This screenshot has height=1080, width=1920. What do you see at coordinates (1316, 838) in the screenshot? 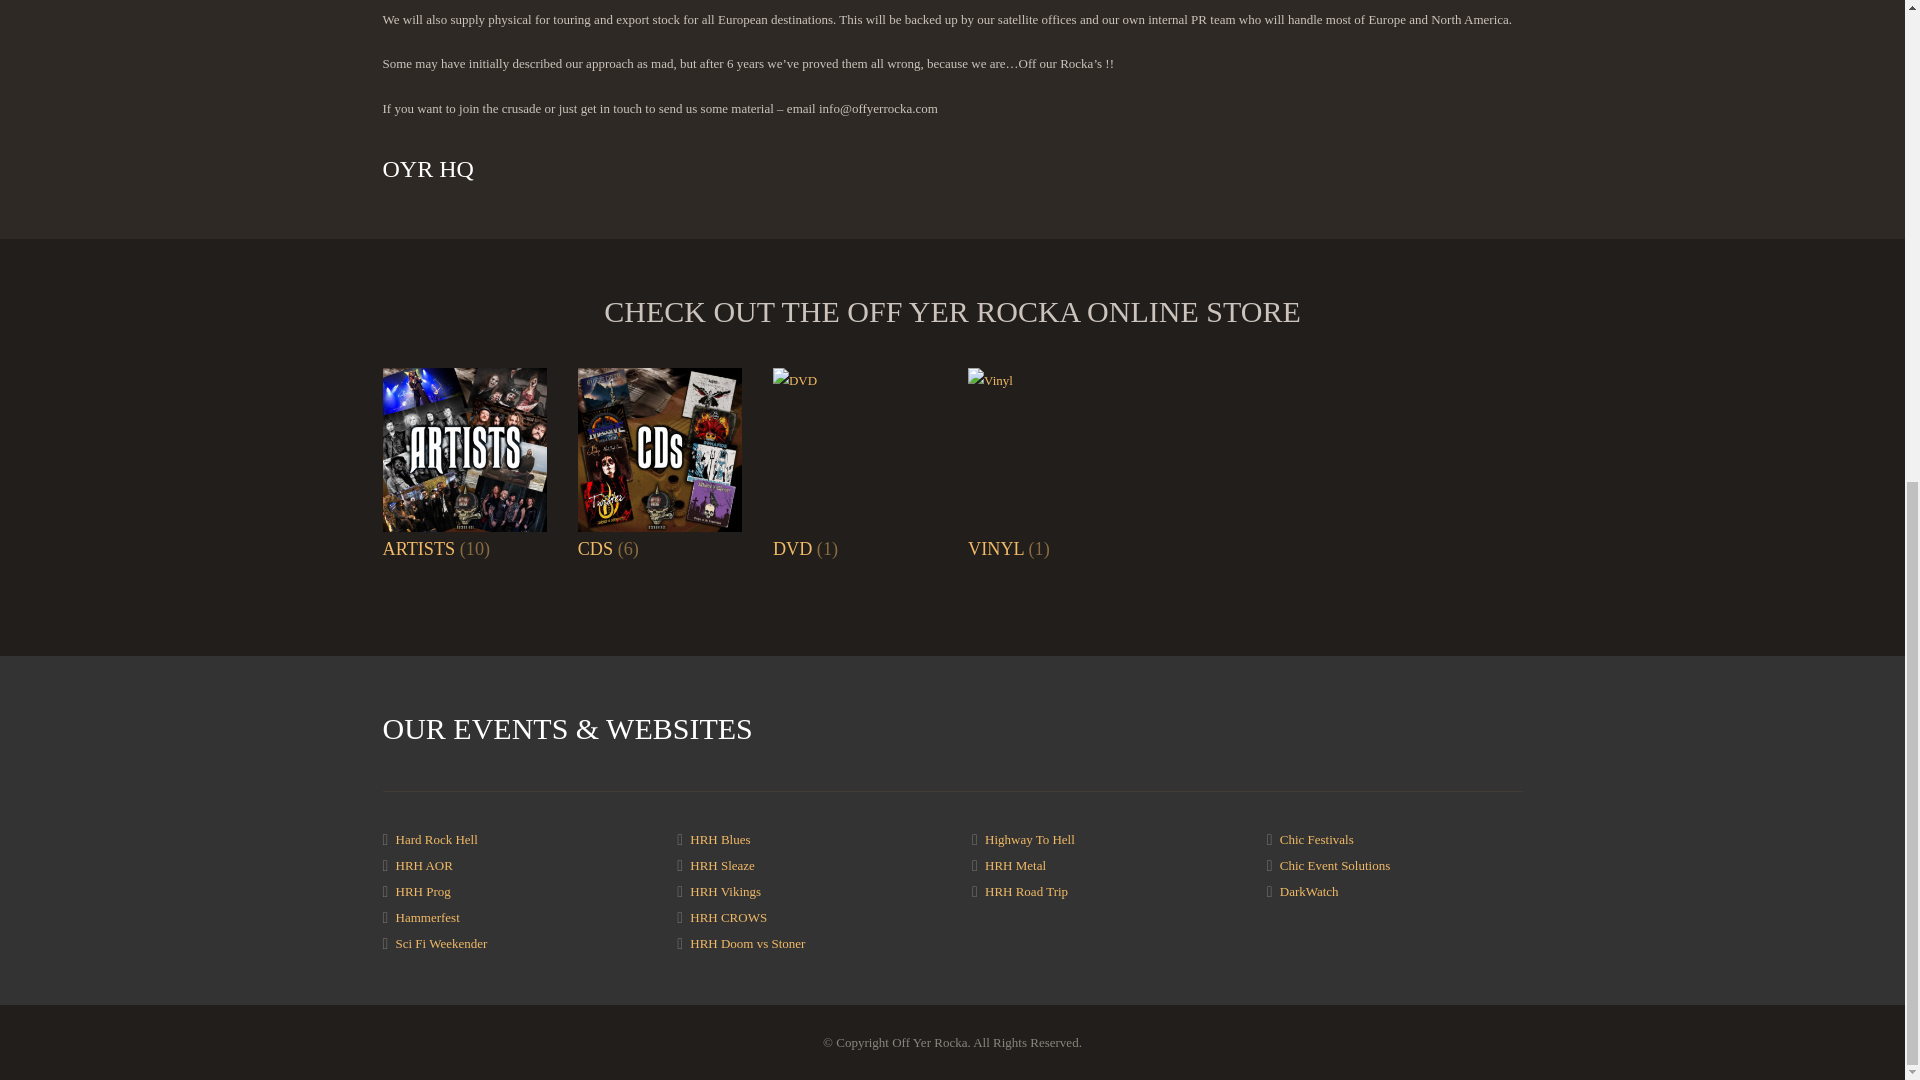
I see `Chic Festivals` at bounding box center [1316, 838].